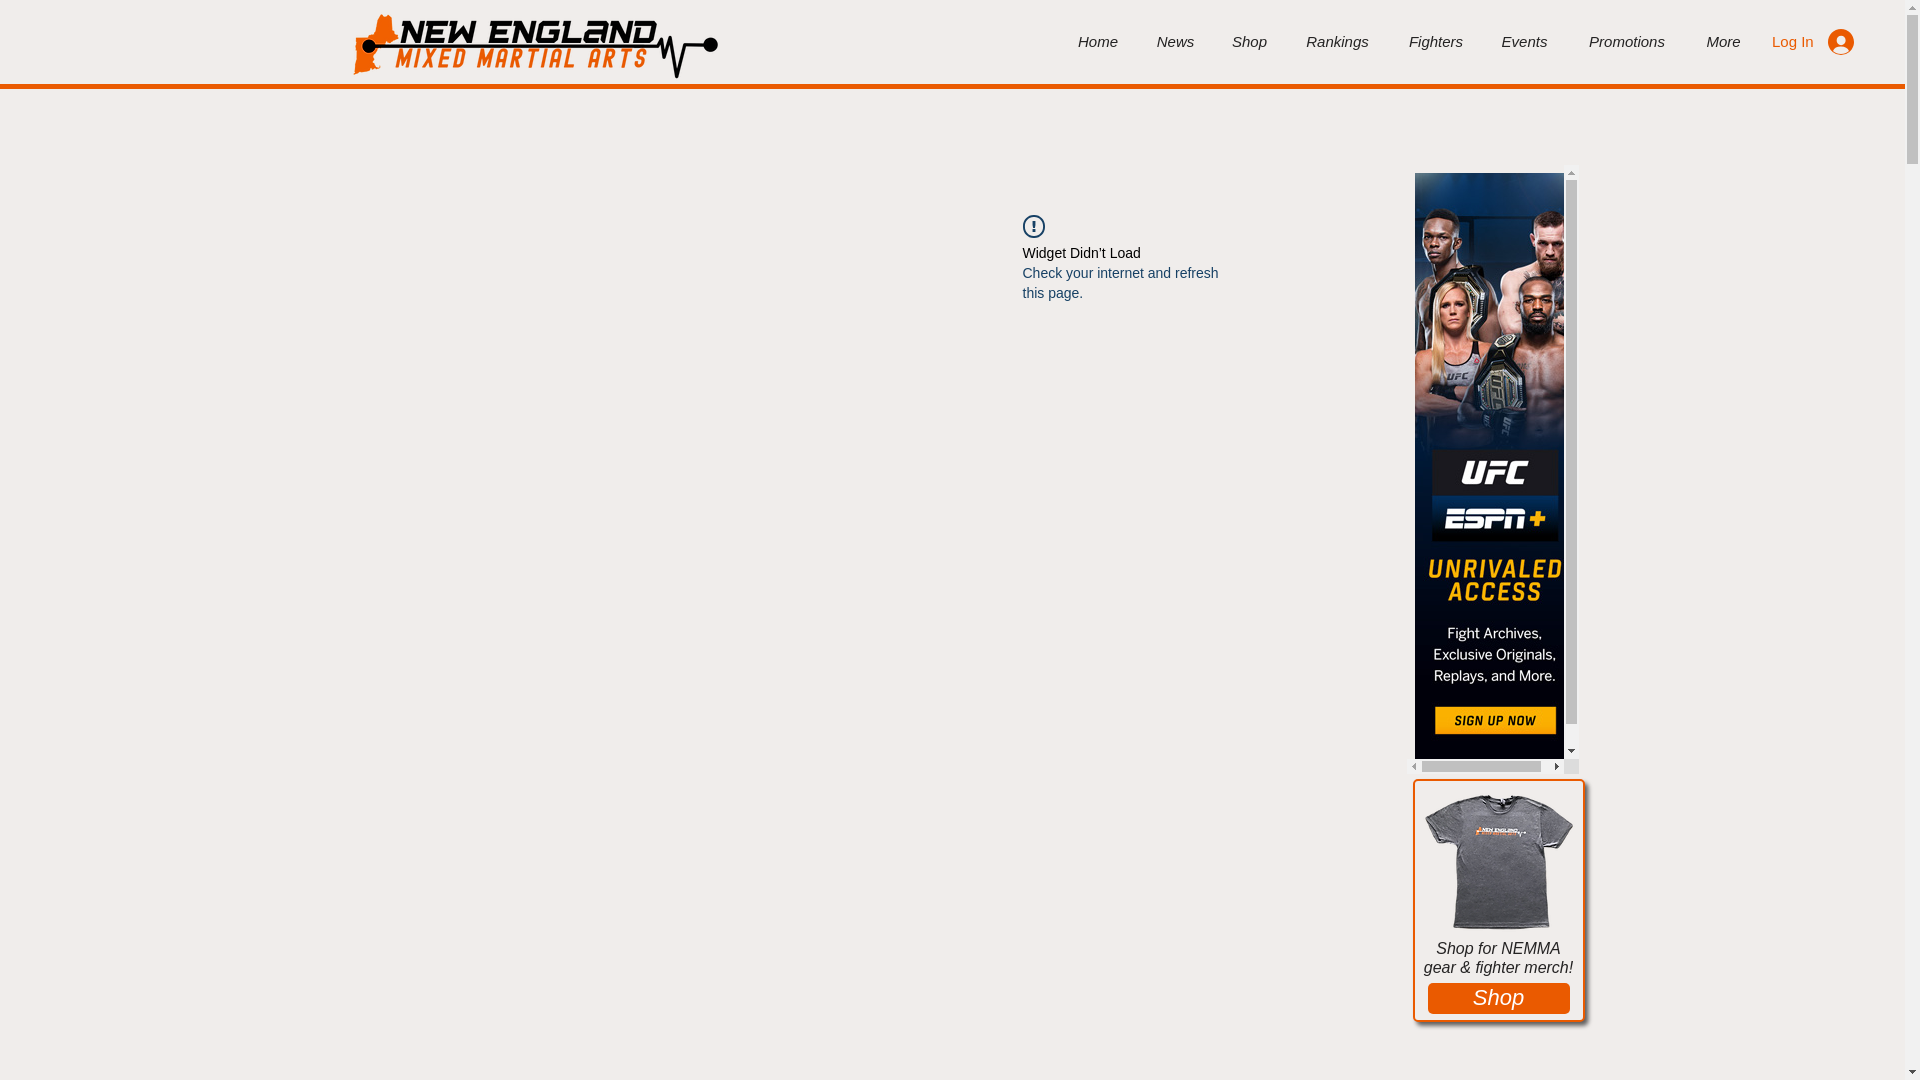 Image resolution: width=1920 pixels, height=1080 pixels. I want to click on Promotions, so click(1626, 42).